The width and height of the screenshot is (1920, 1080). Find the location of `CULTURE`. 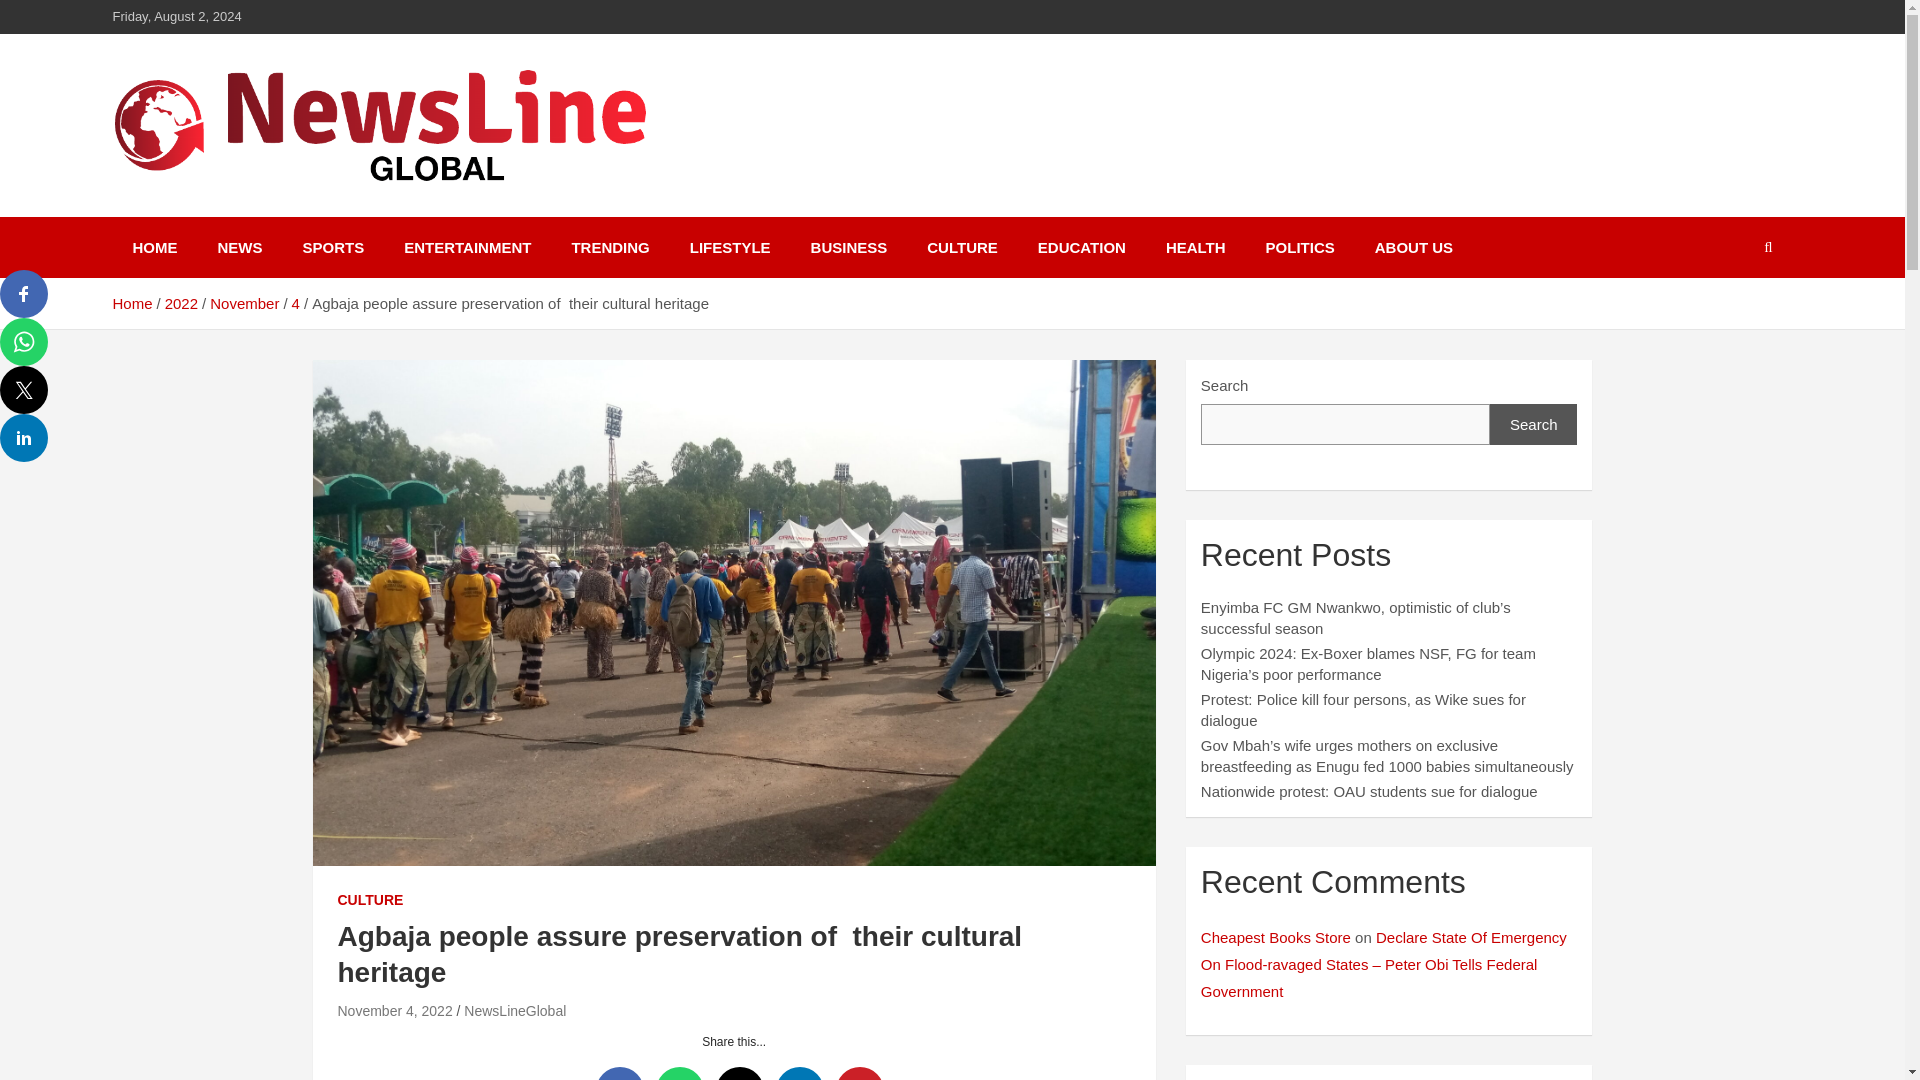

CULTURE is located at coordinates (370, 901).